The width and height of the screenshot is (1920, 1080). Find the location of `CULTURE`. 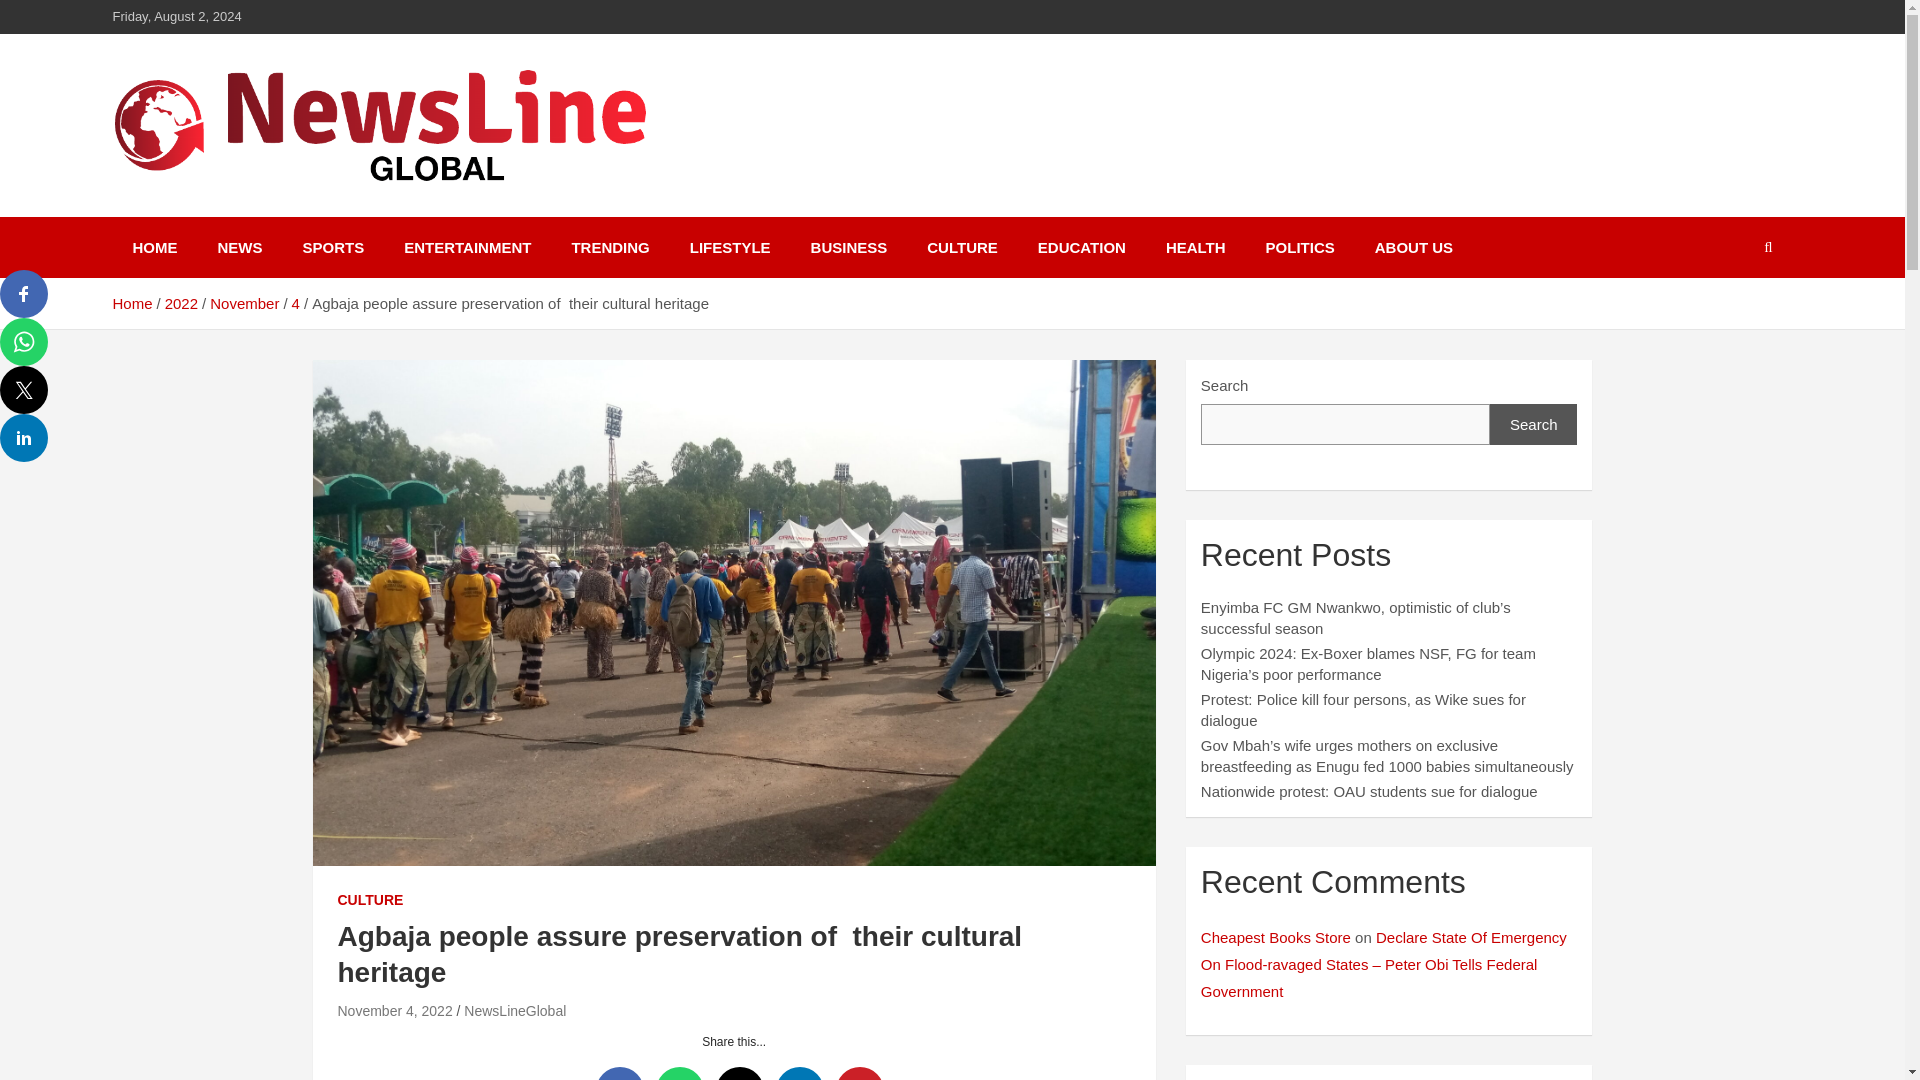

CULTURE is located at coordinates (370, 901).